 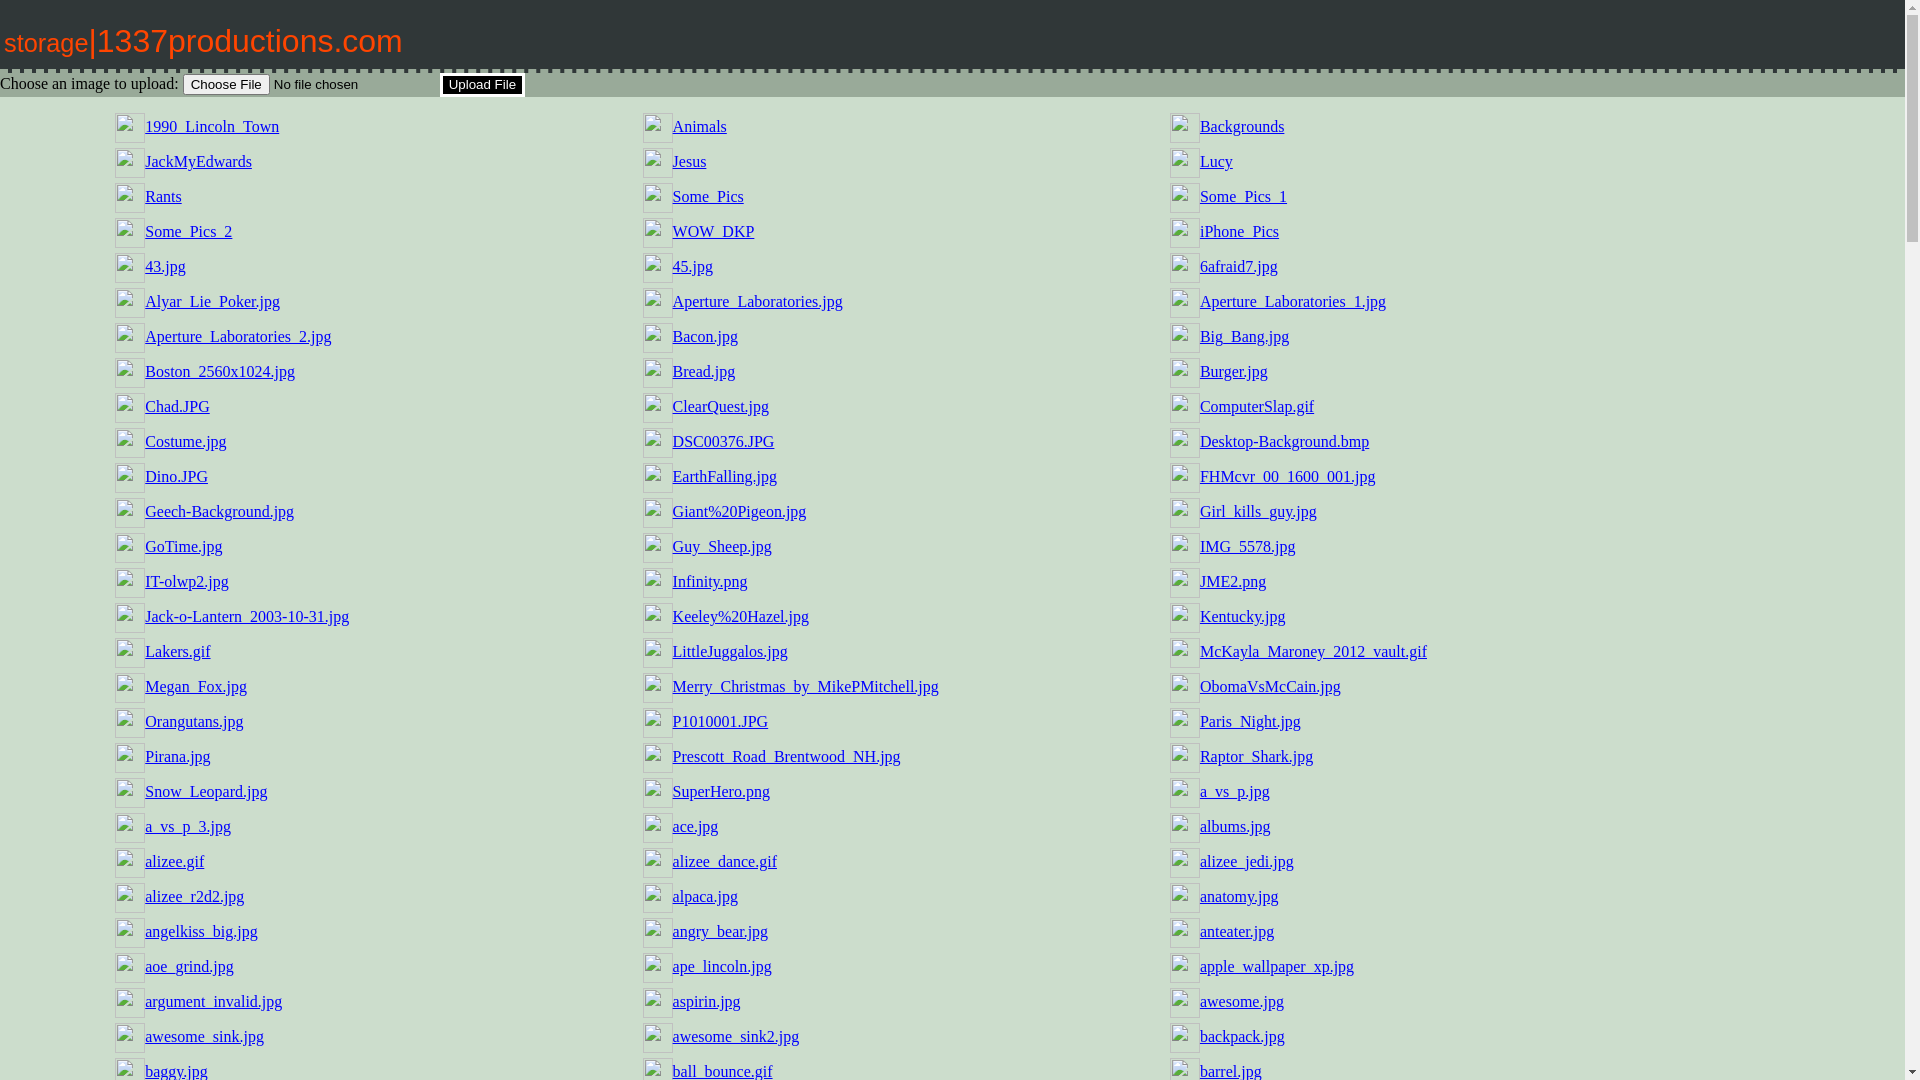 I want to click on anatomy.jpg, so click(x=1240, y=896).